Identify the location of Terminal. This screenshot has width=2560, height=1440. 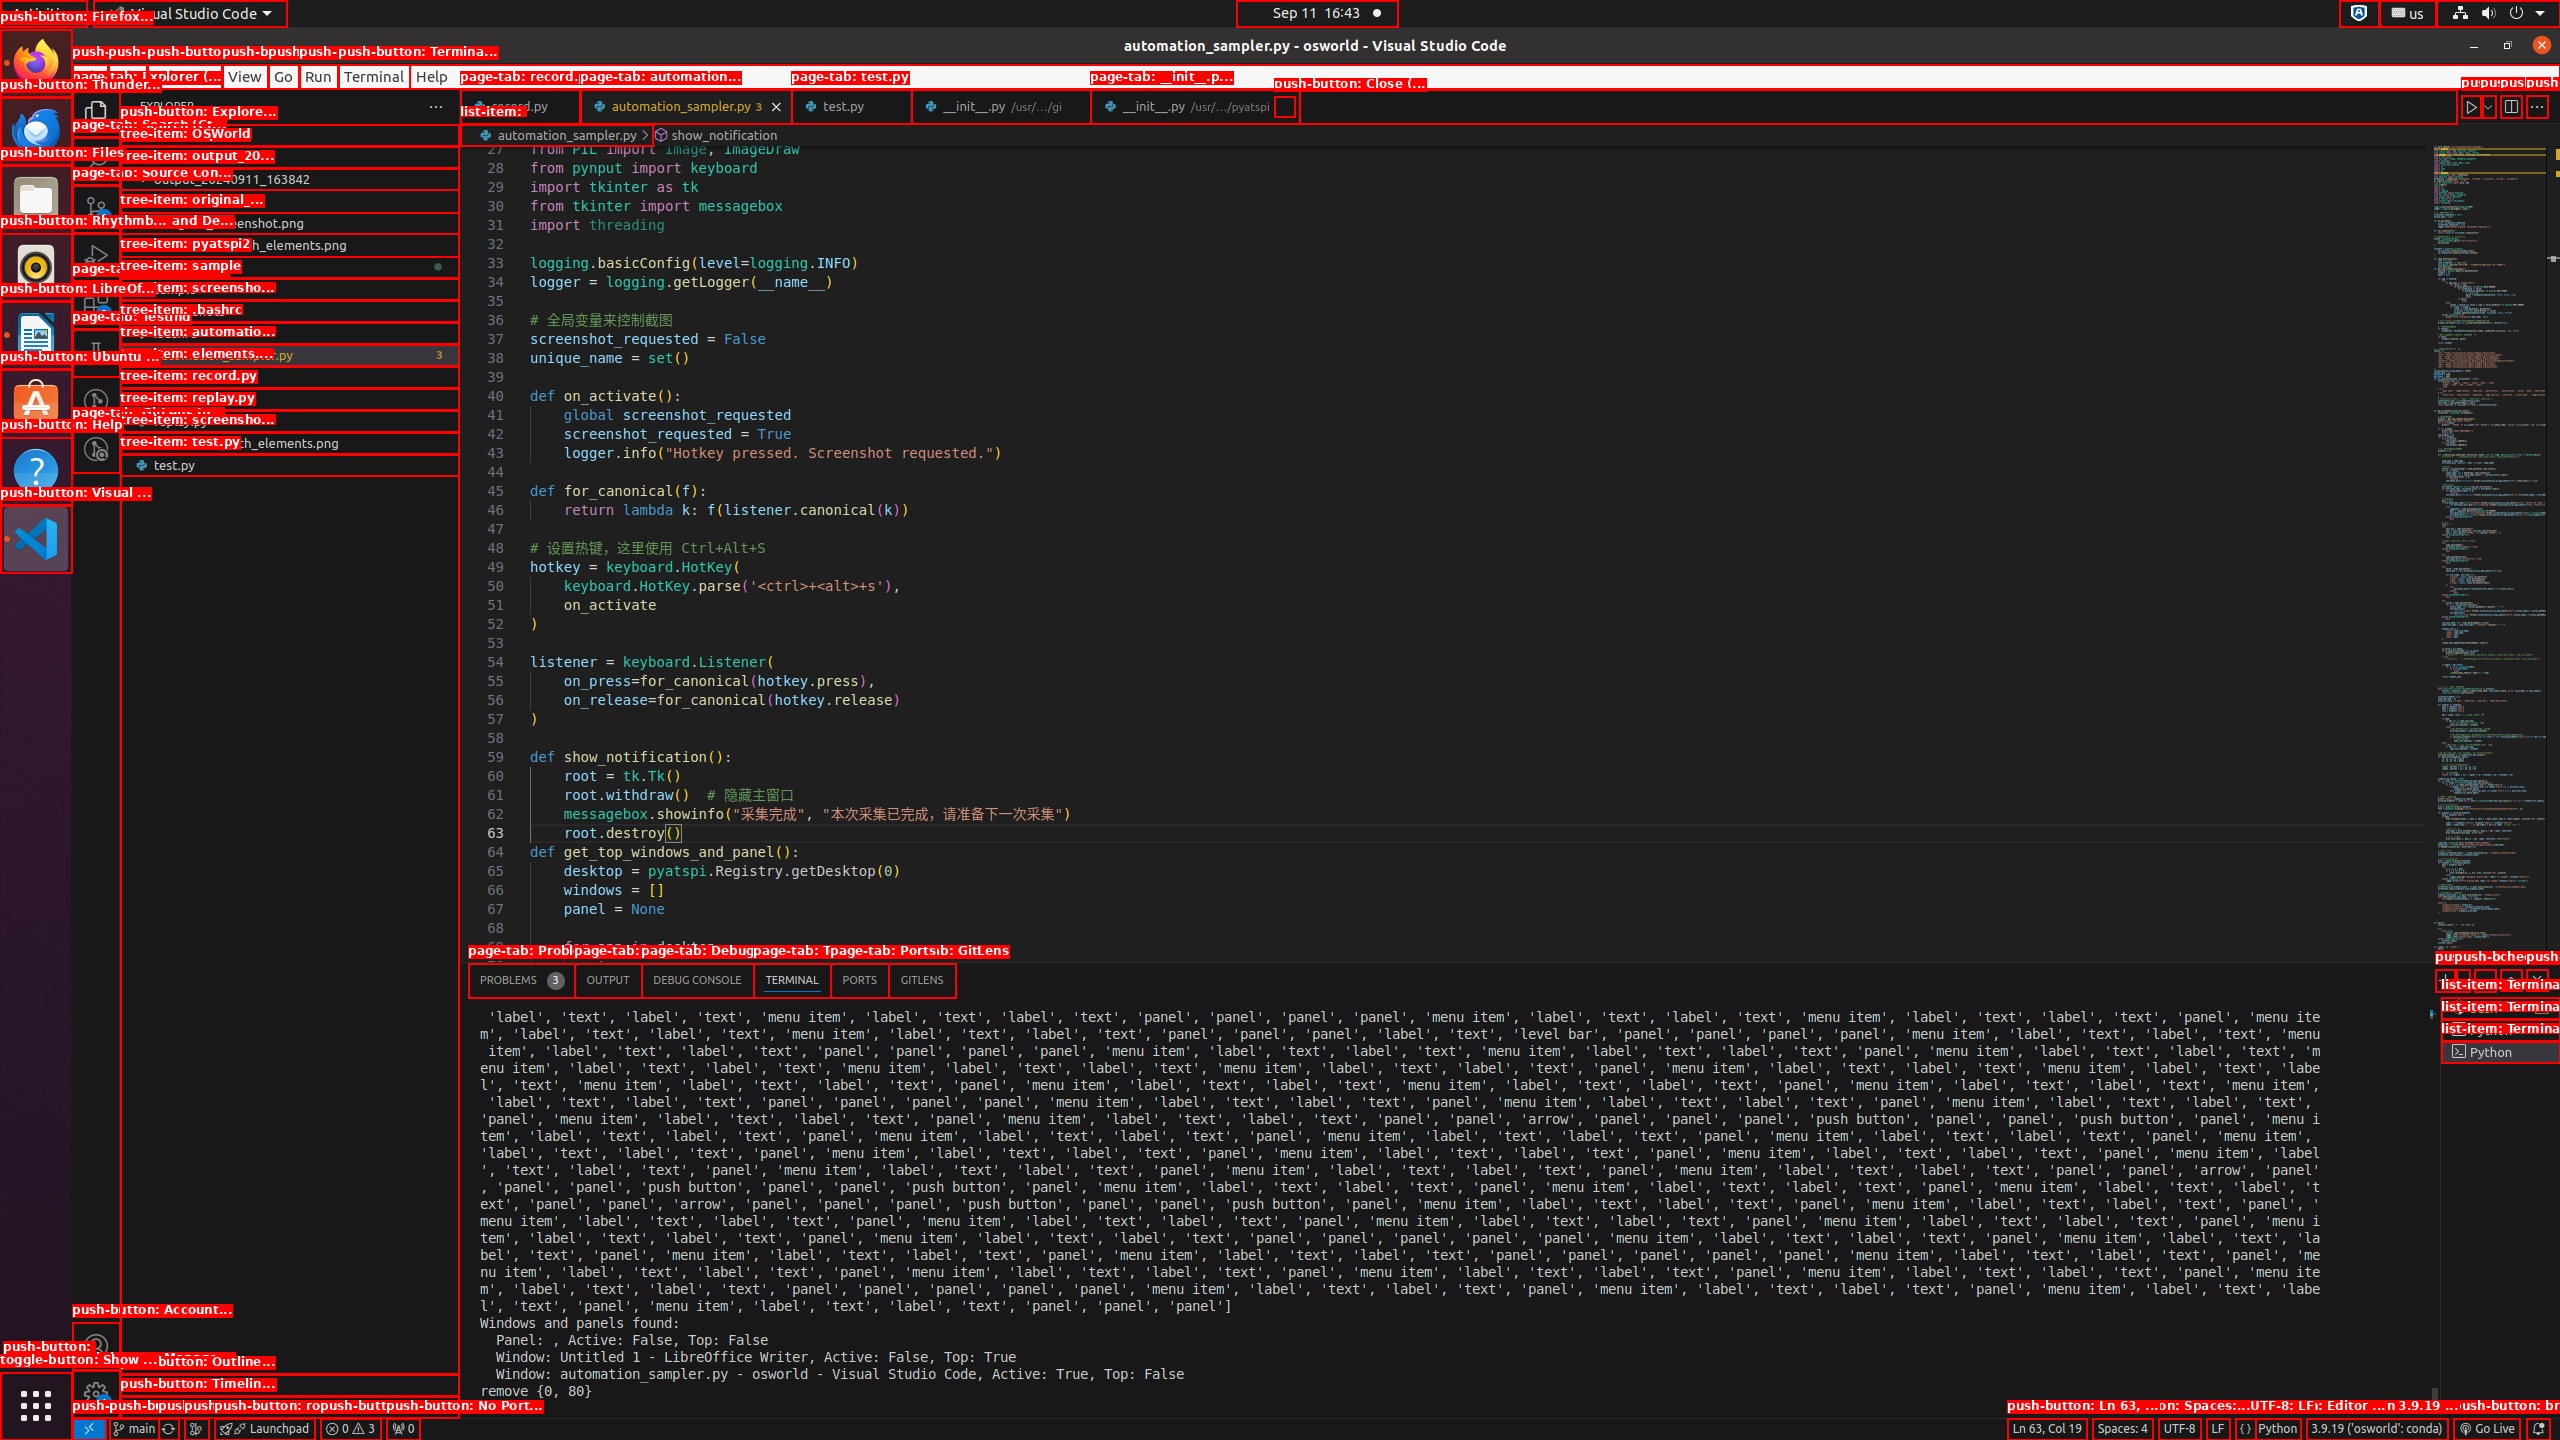
(374, 76).